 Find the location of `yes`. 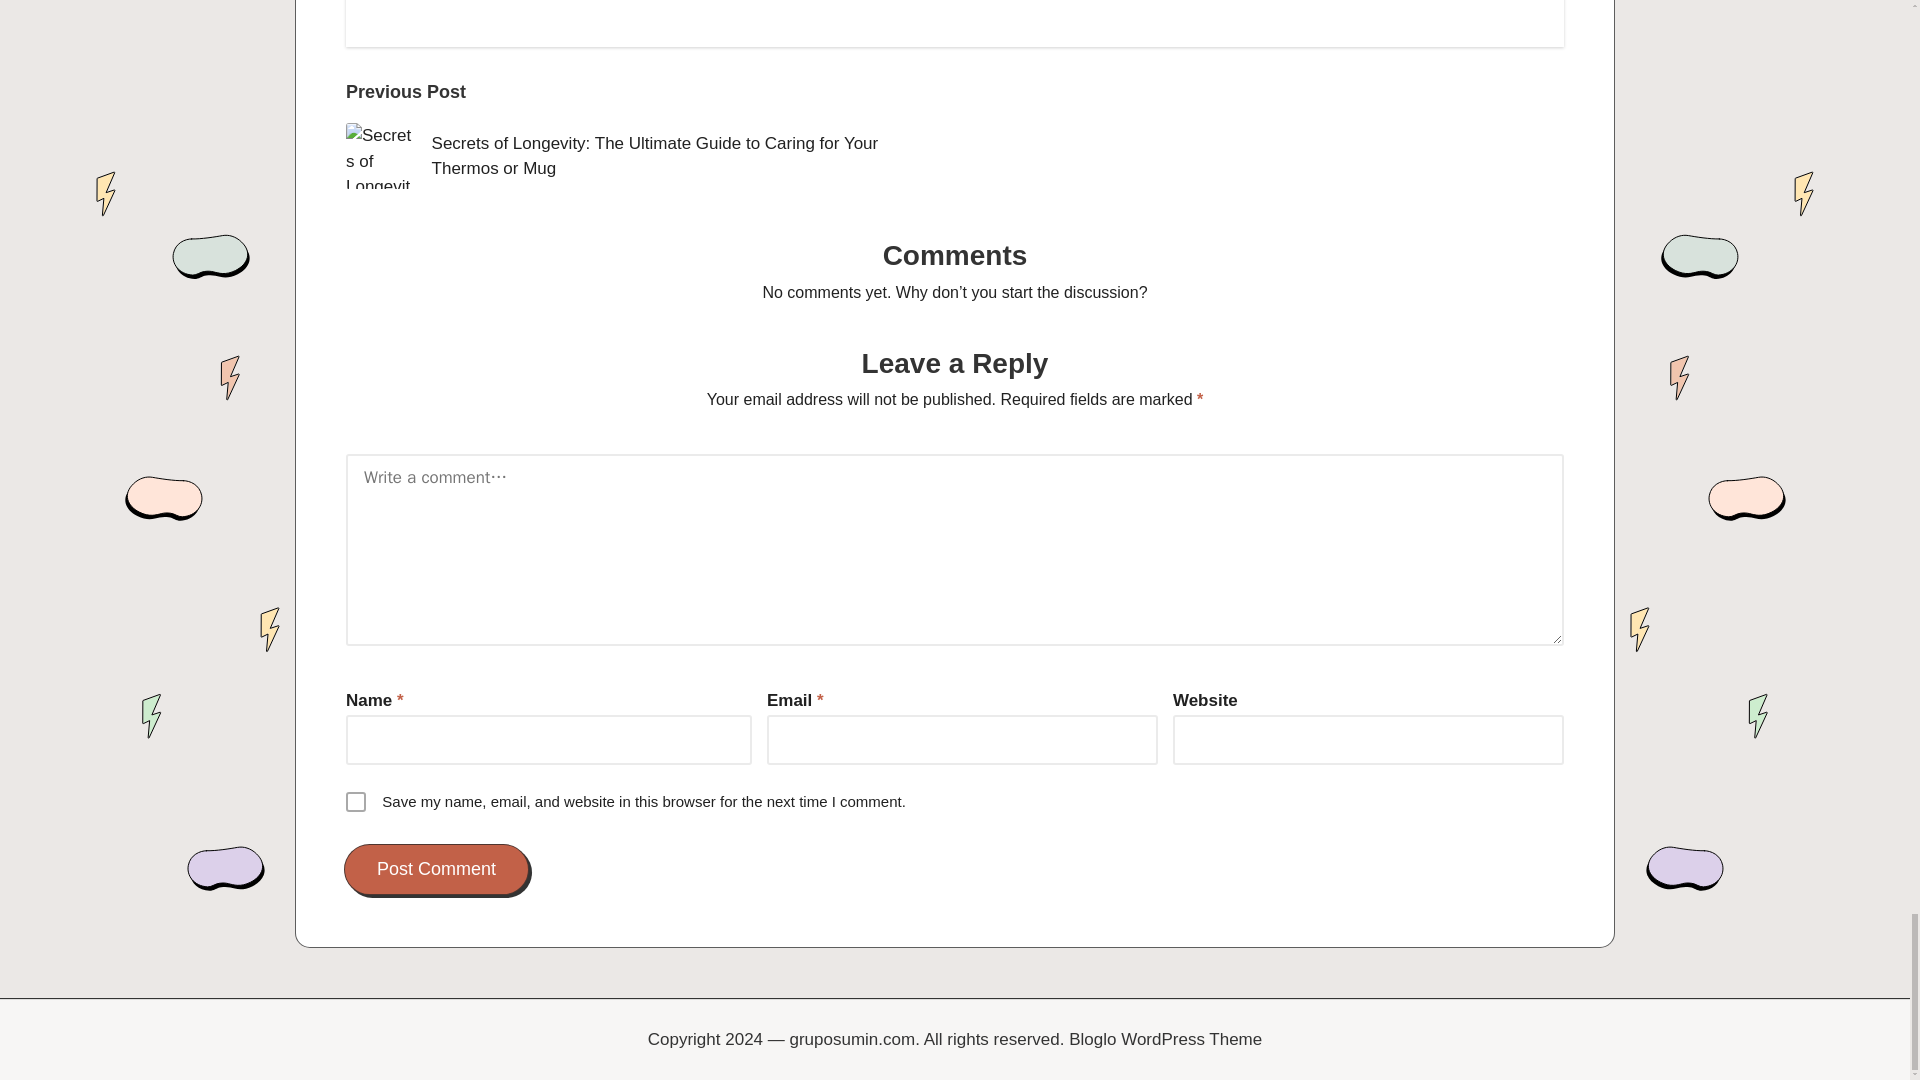

yes is located at coordinates (356, 802).